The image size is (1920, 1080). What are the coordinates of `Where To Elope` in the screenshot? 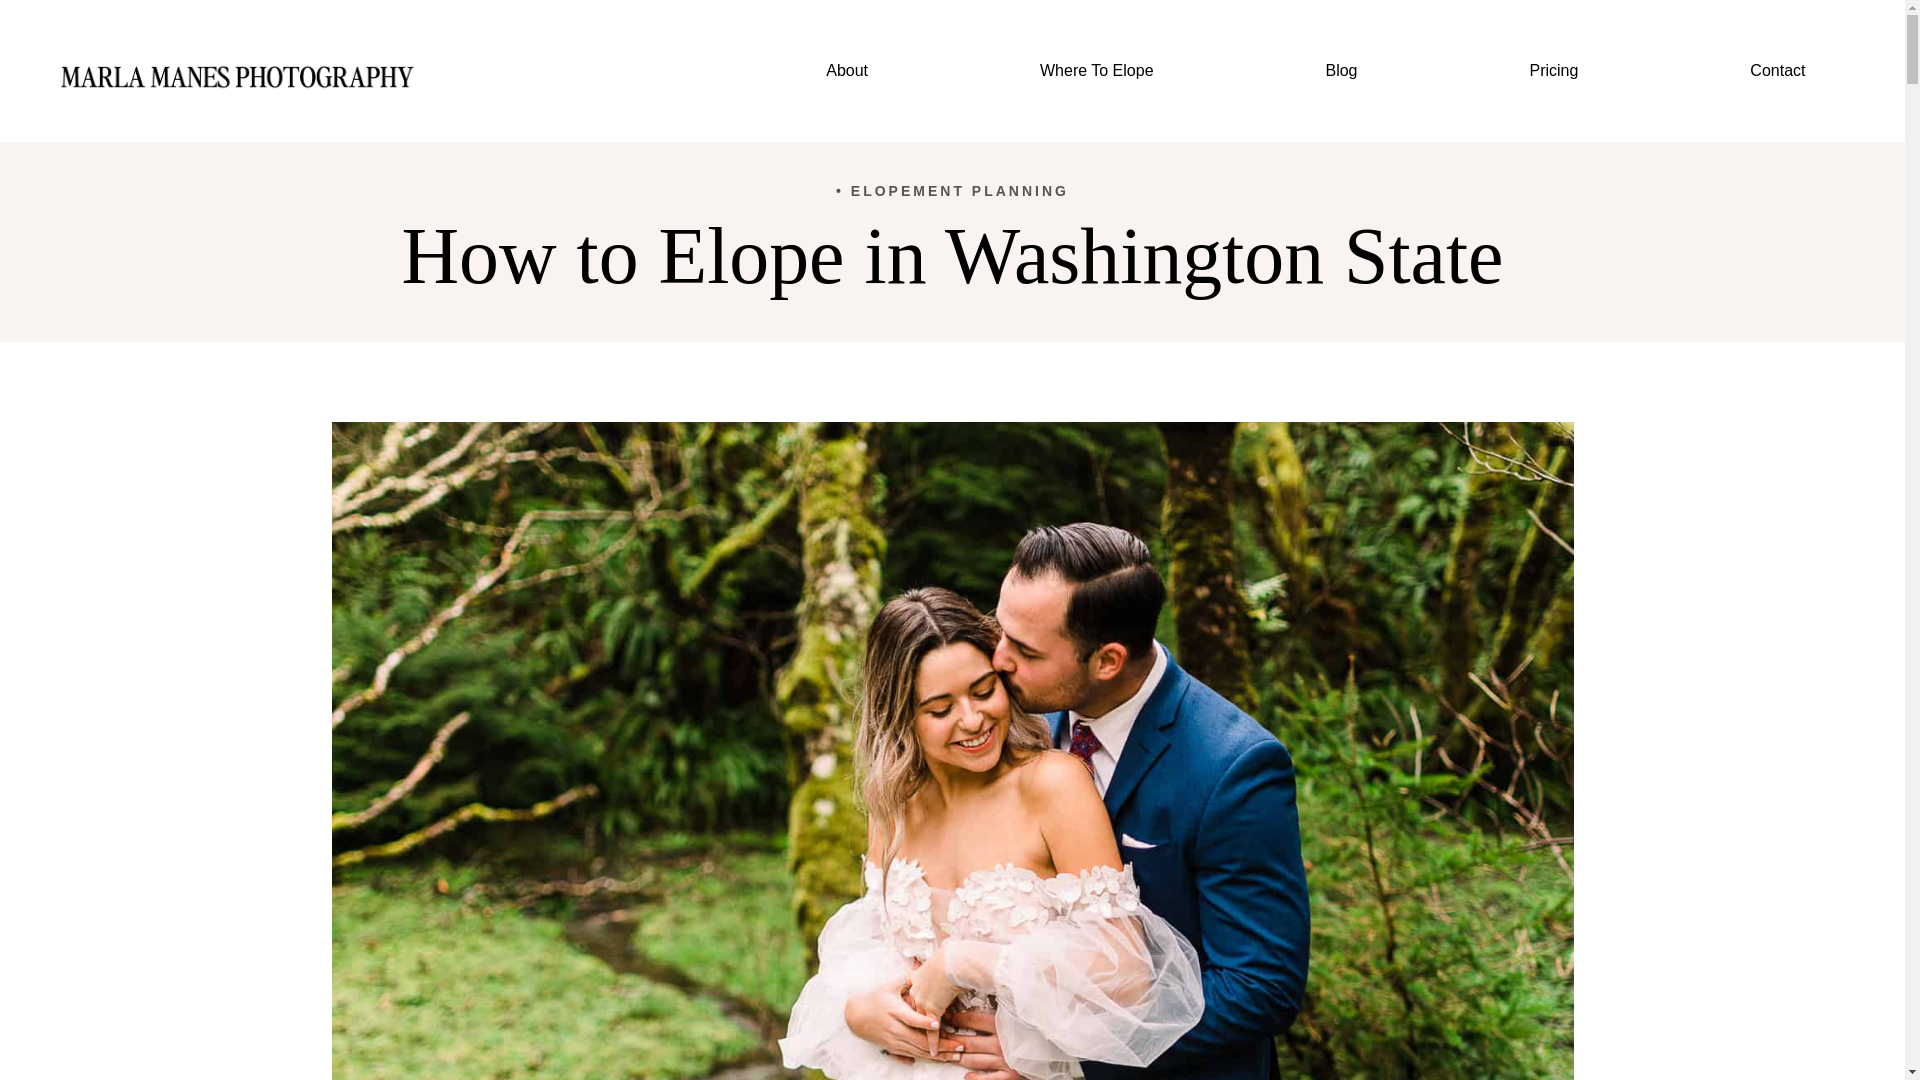 It's located at (1096, 71).